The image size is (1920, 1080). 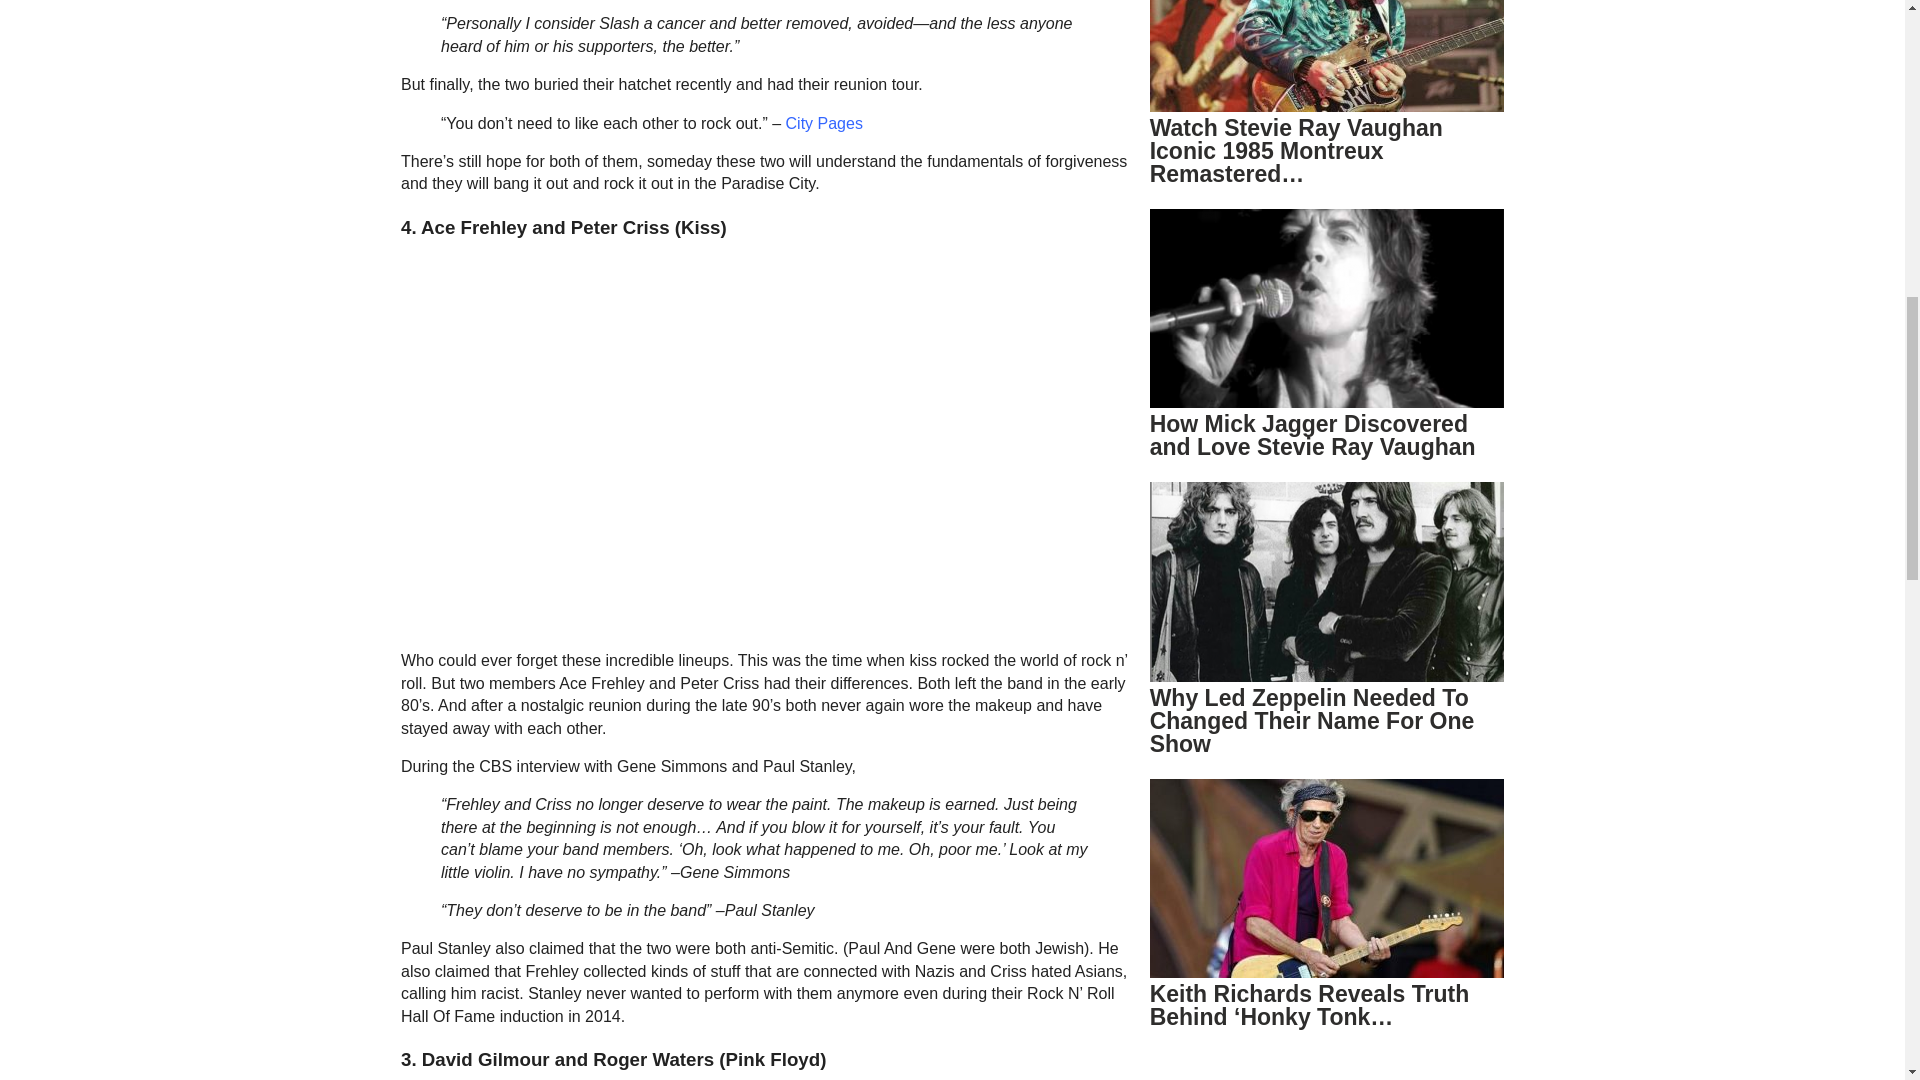 What do you see at coordinates (650, 446) in the screenshot?
I see `KISS - Detroit Rock City - Live 1976` at bounding box center [650, 446].